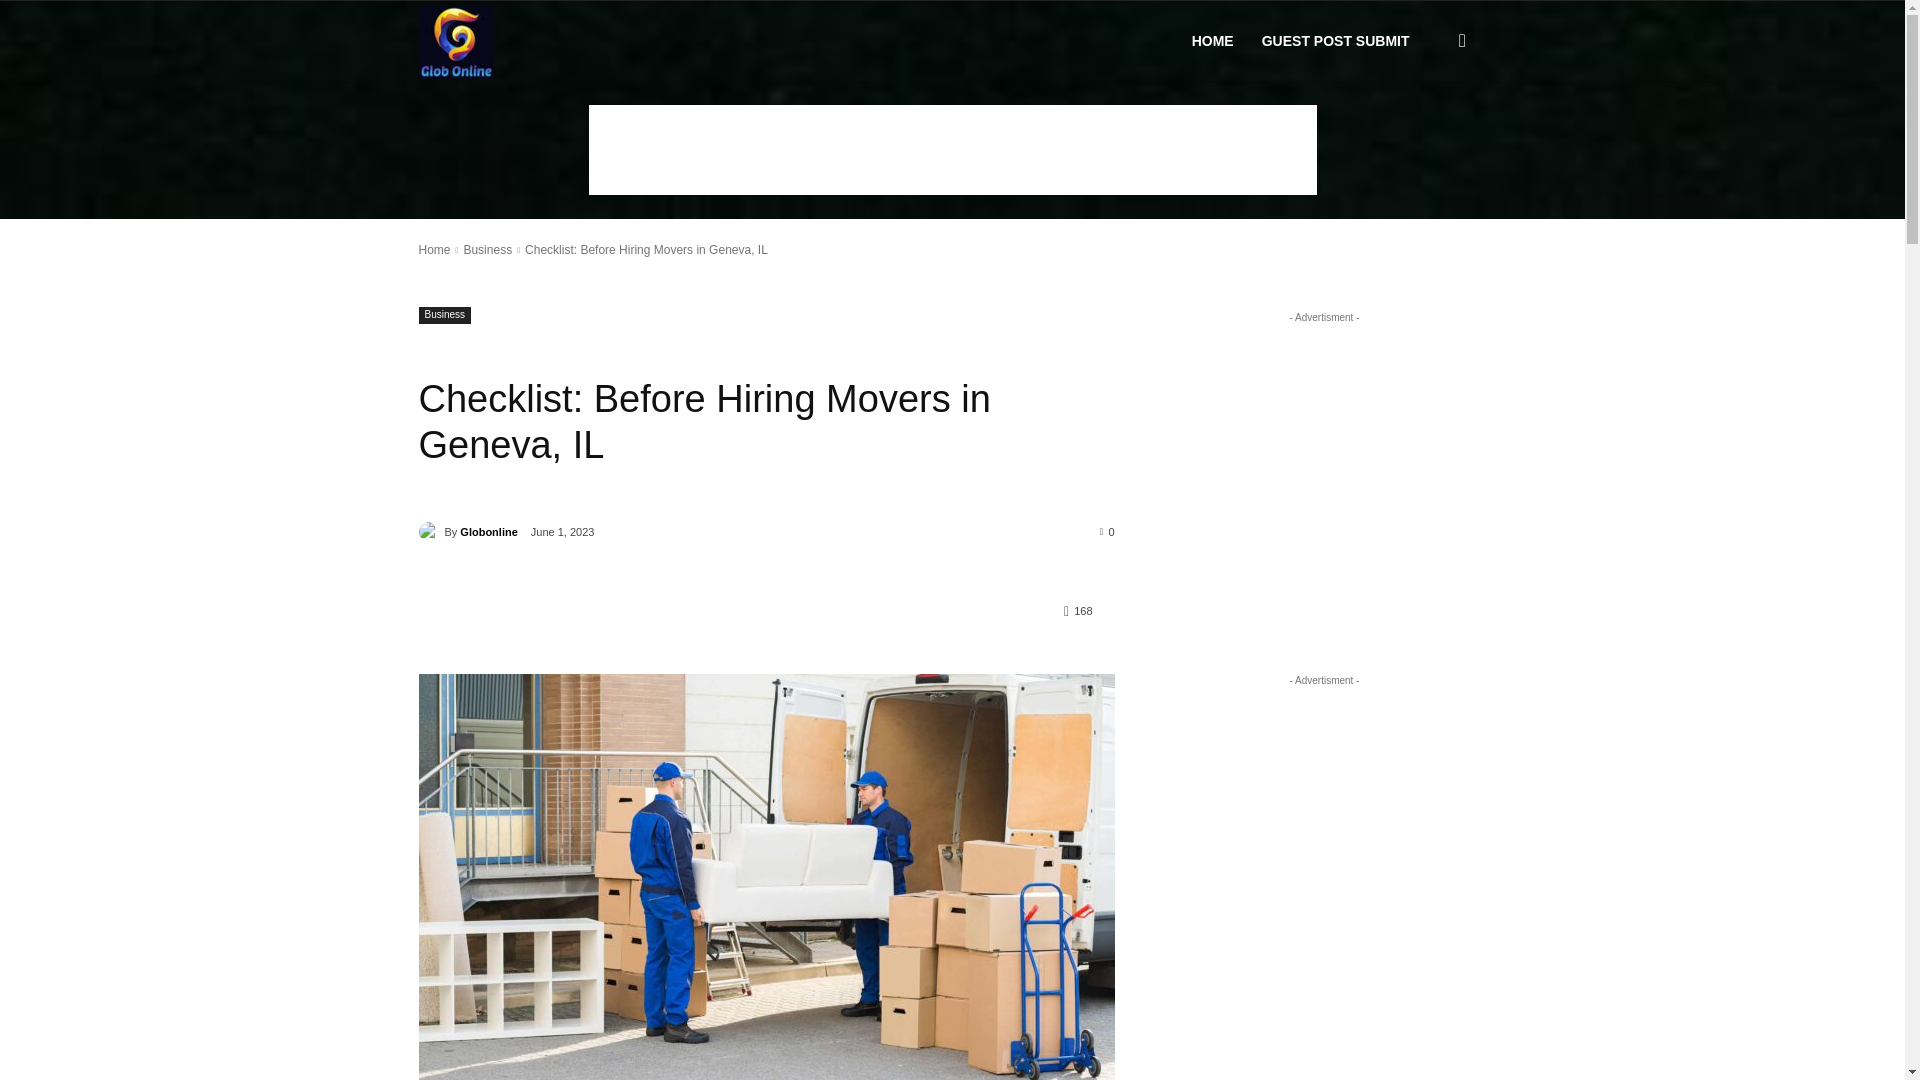 This screenshot has width=1920, height=1080. Describe the element at coordinates (430, 532) in the screenshot. I see `Globonline` at that location.